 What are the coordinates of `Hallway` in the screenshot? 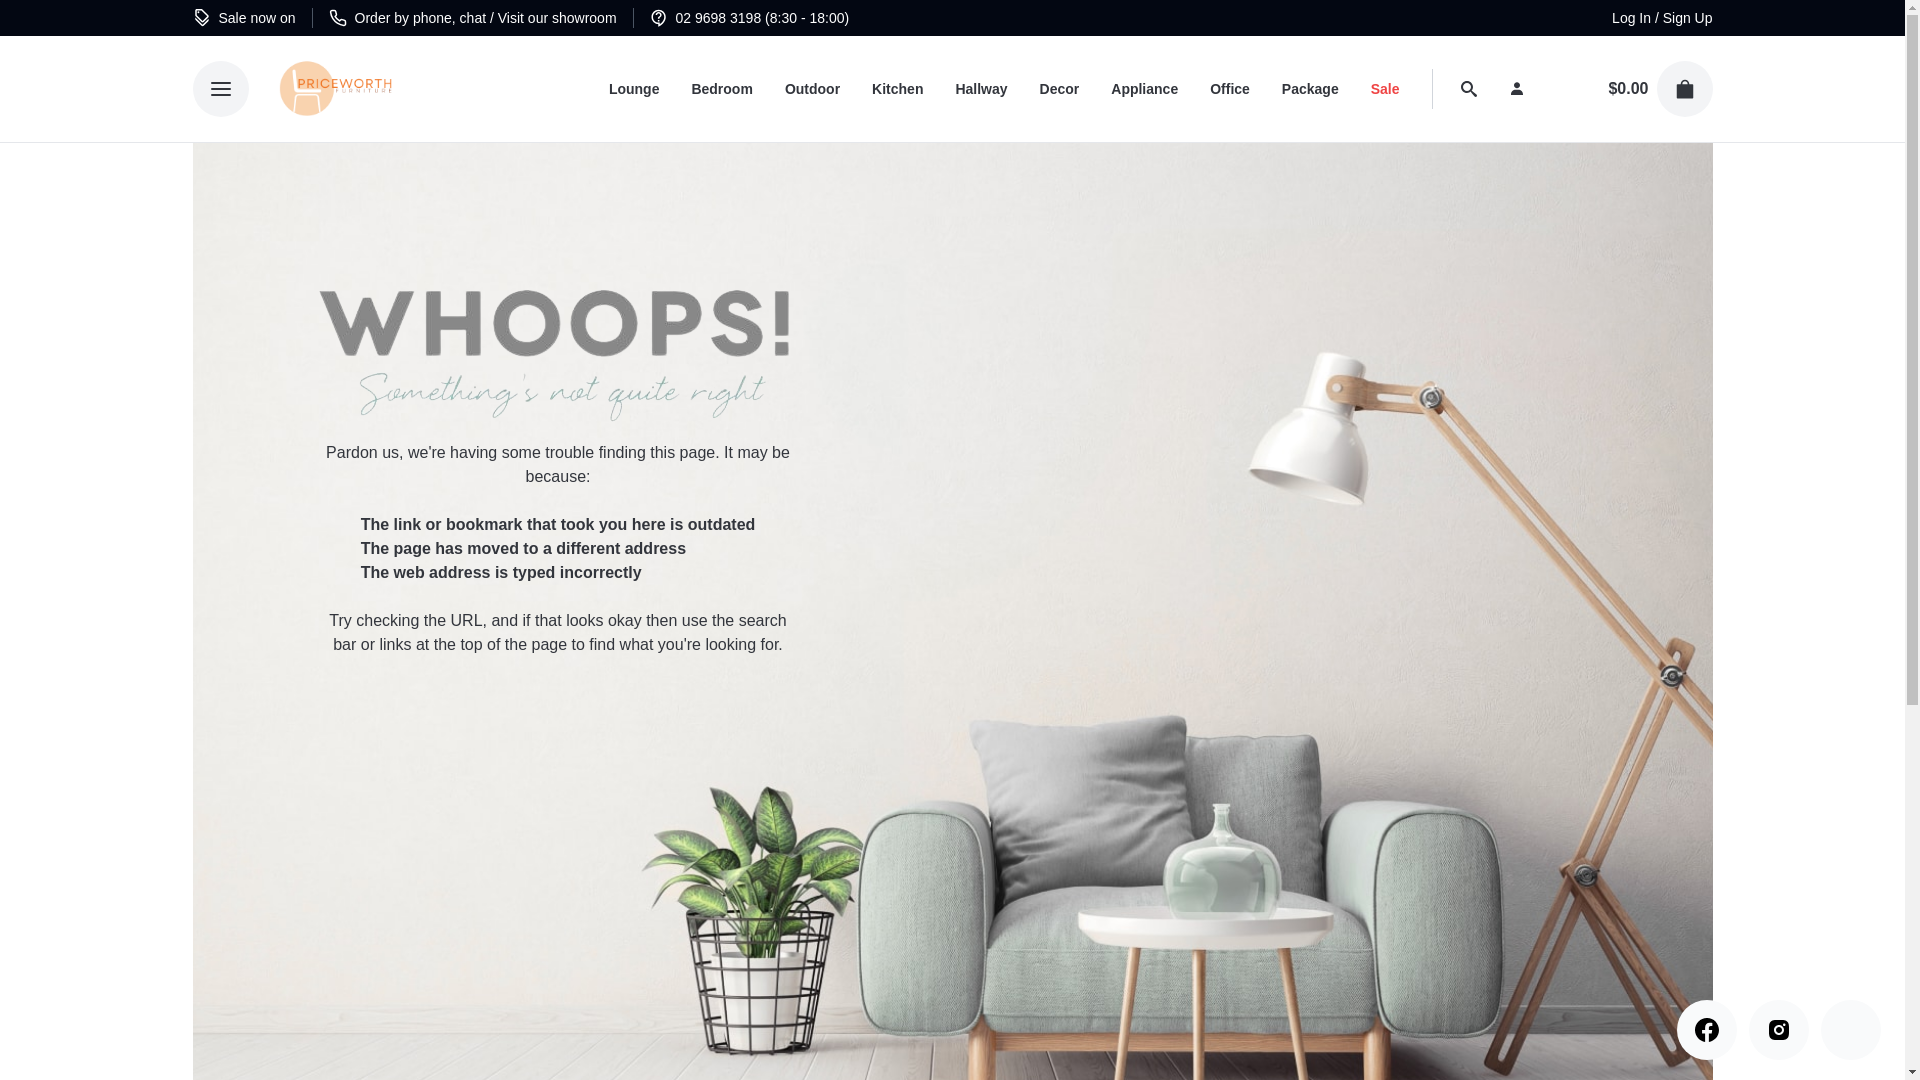 It's located at (980, 88).